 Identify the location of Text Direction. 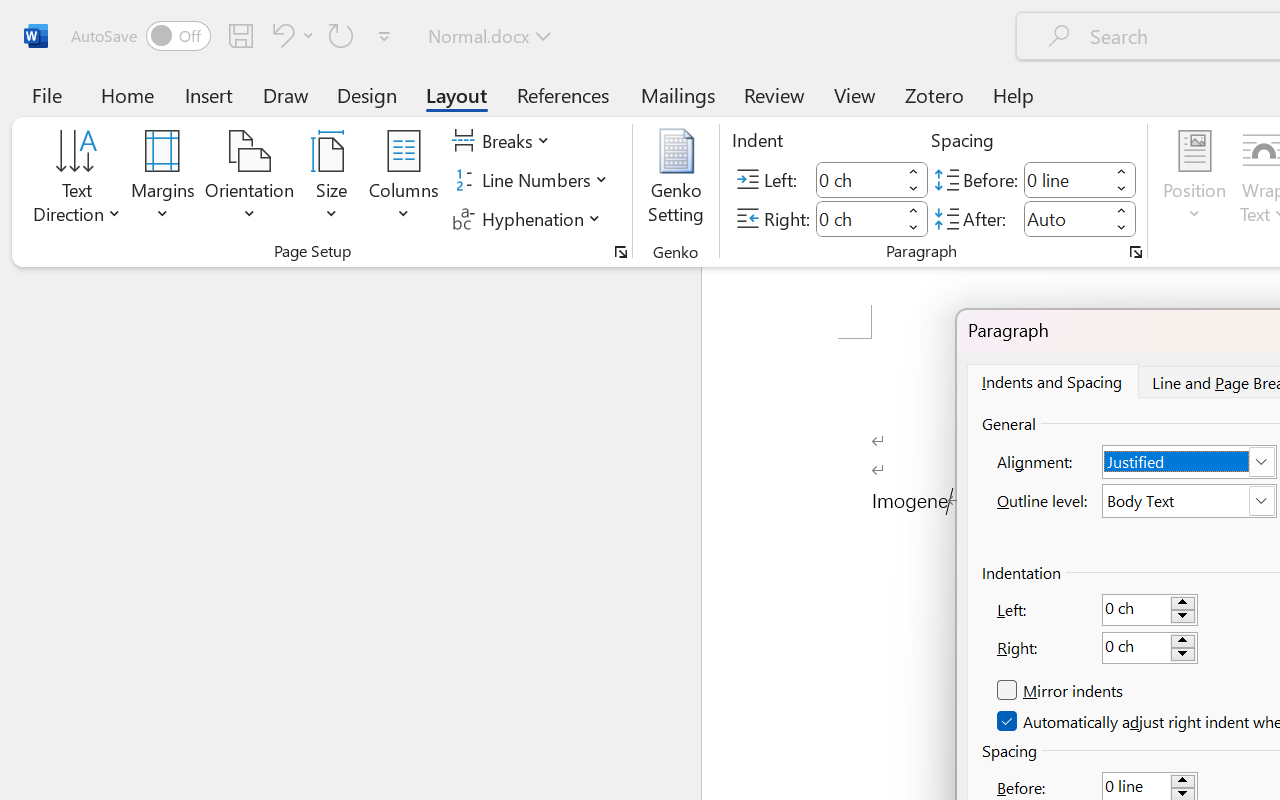
(77, 180).